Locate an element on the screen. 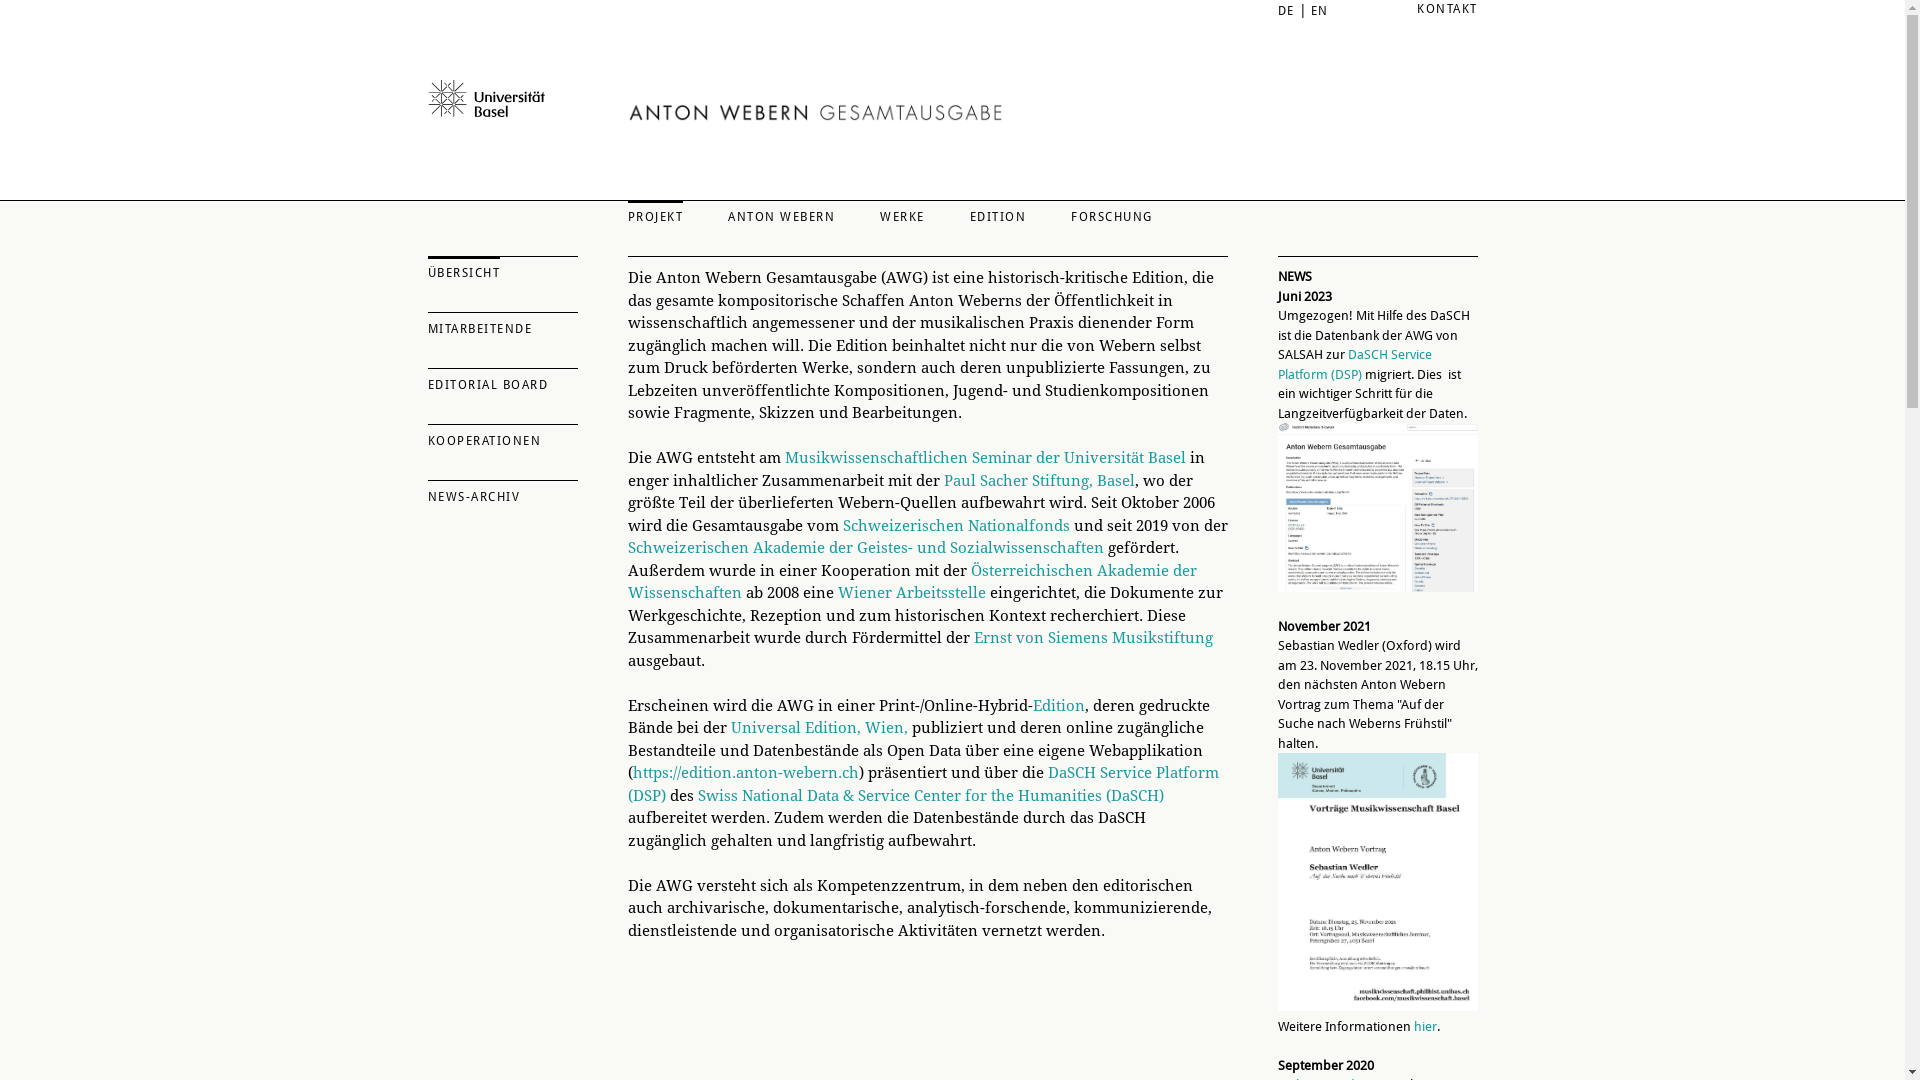  DaSCH Service Platform (DSP) is located at coordinates (1355, 364).